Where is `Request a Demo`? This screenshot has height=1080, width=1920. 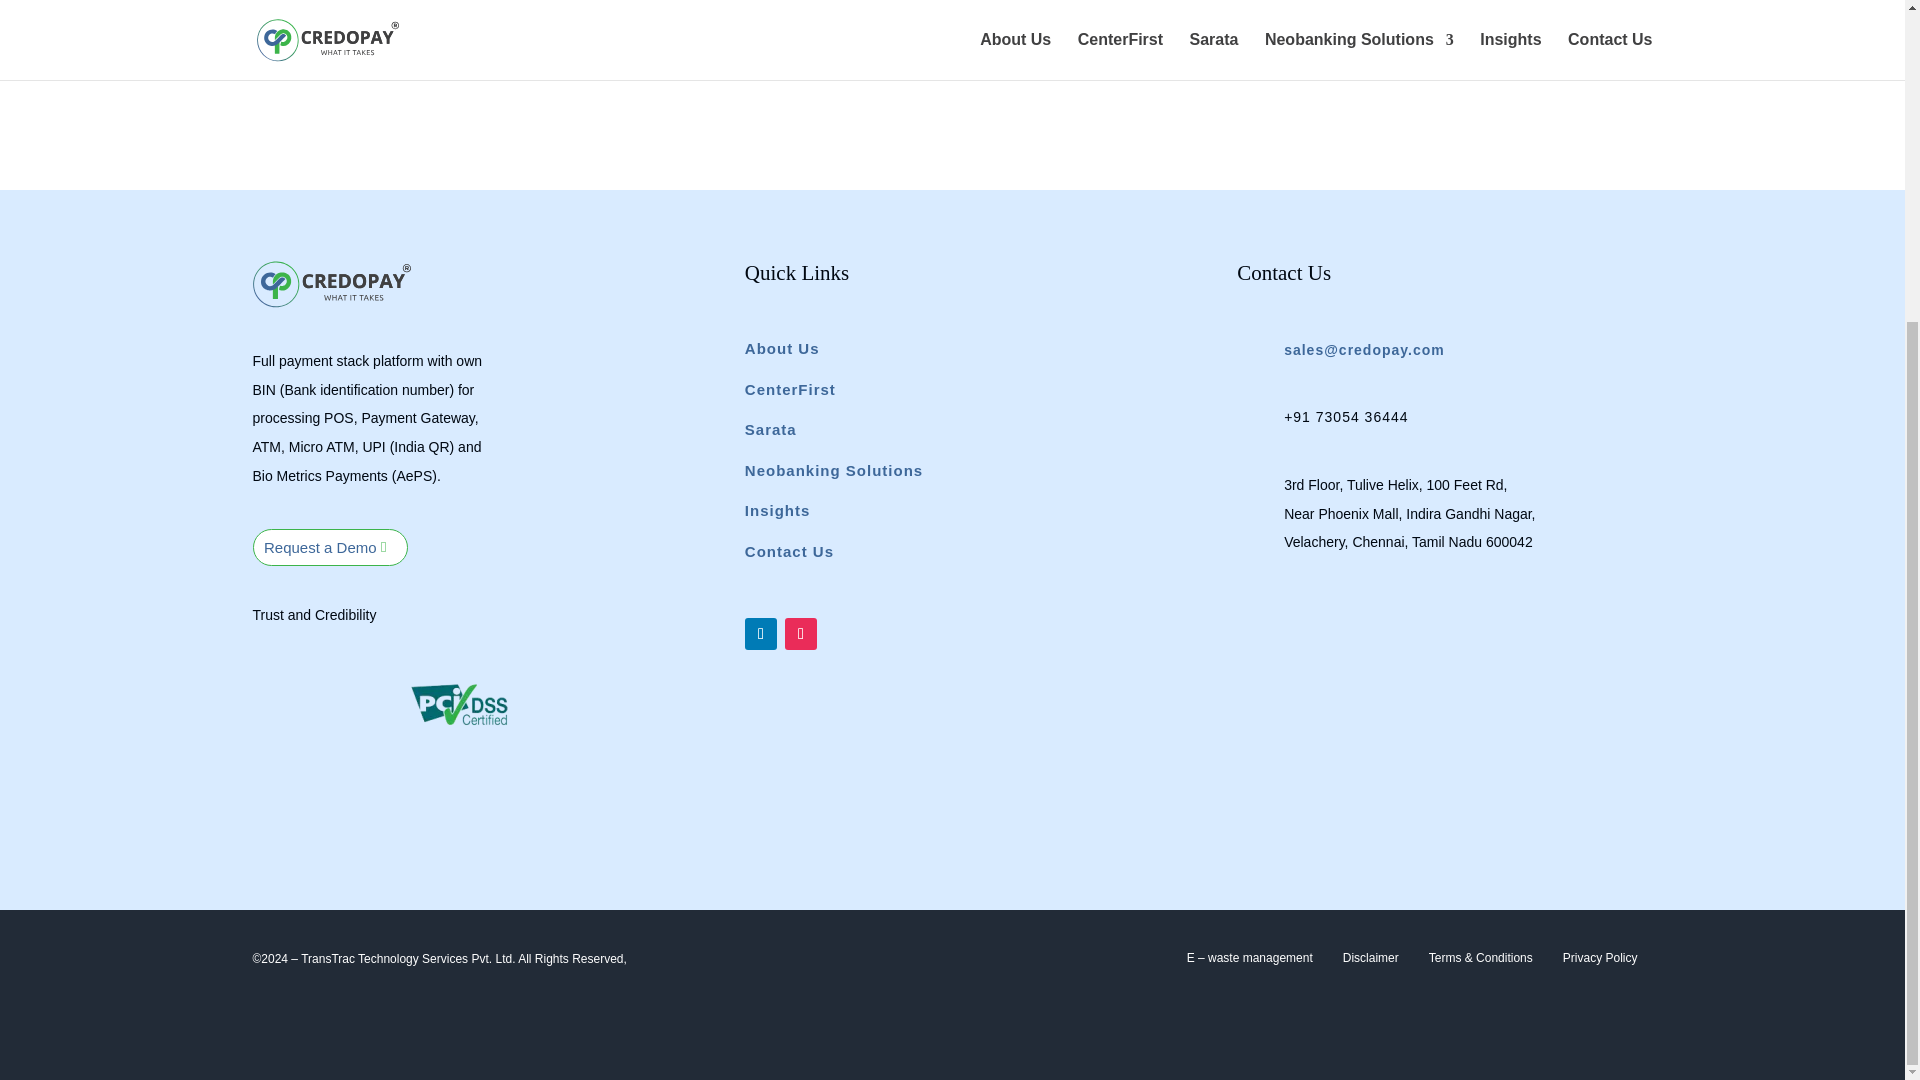 Request a Demo is located at coordinates (329, 547).